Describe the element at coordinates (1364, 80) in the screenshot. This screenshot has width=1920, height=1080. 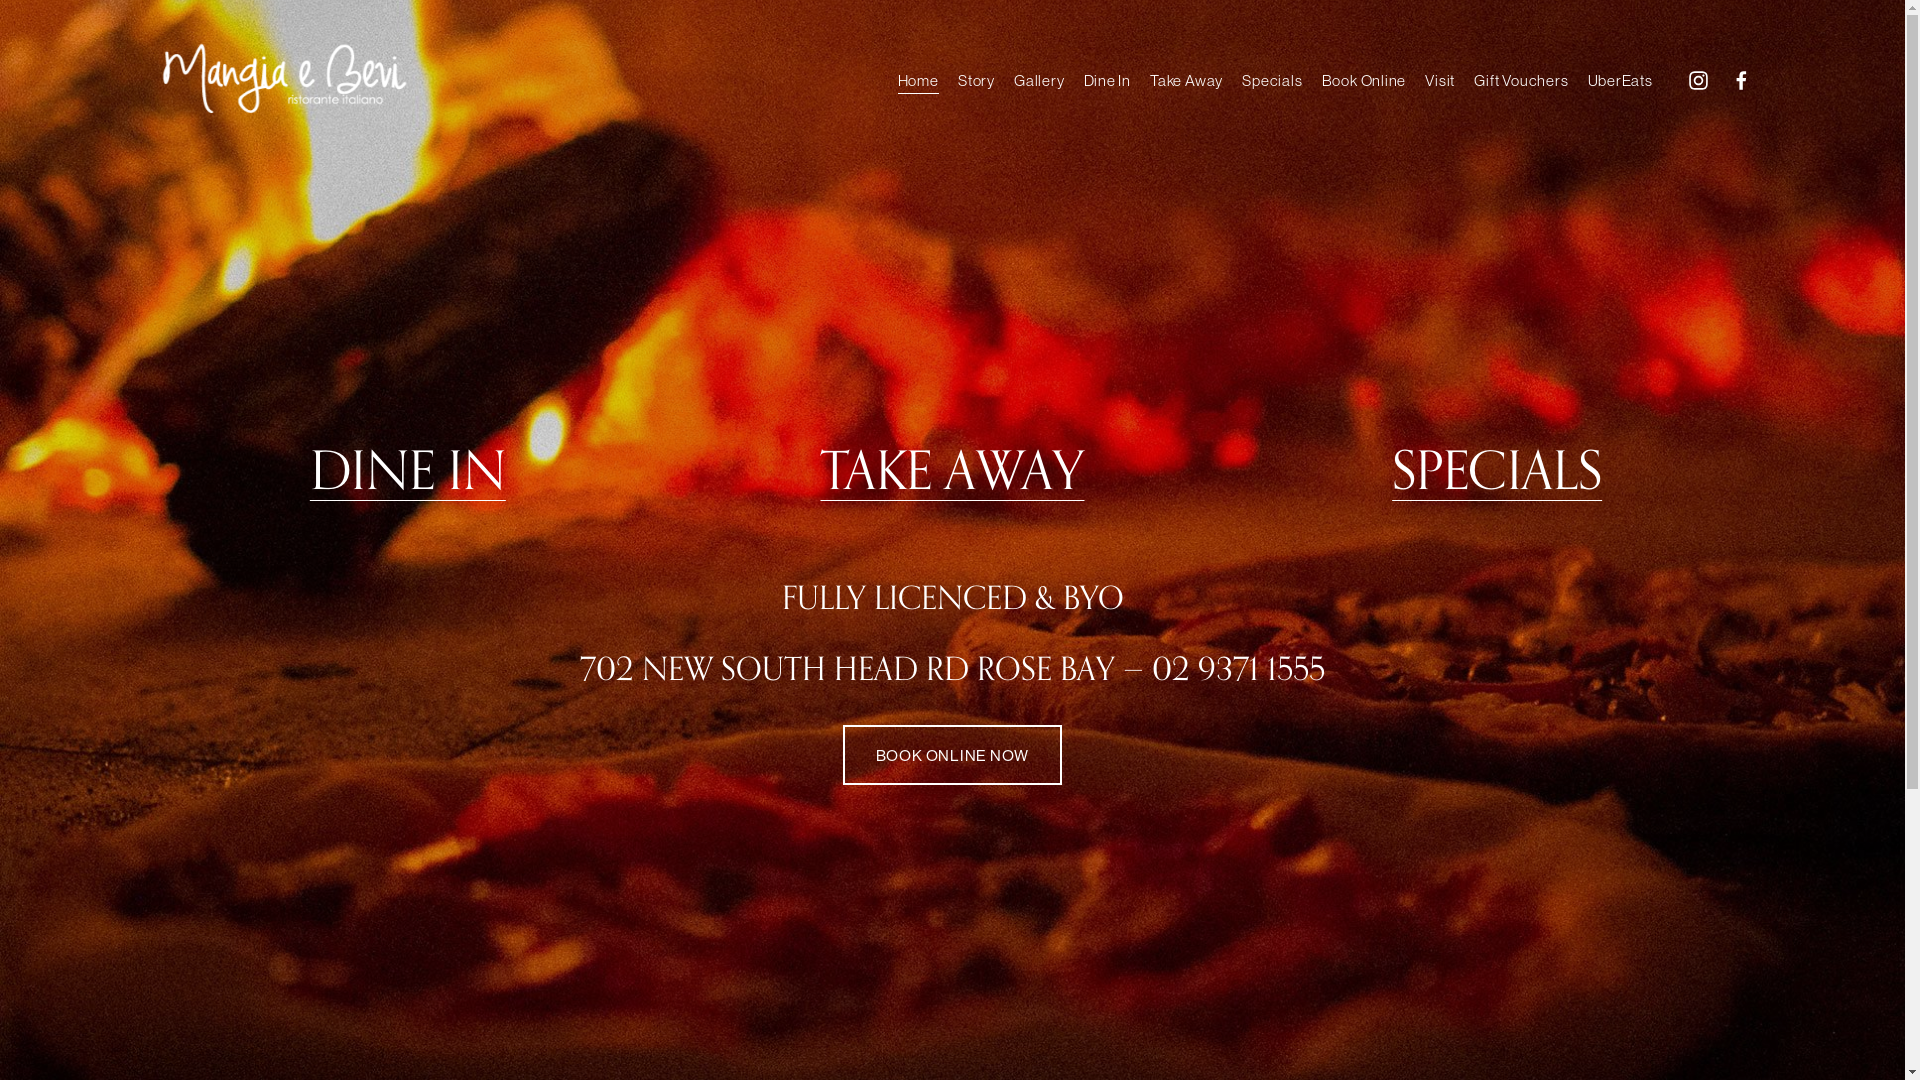
I see `Book Online` at that location.